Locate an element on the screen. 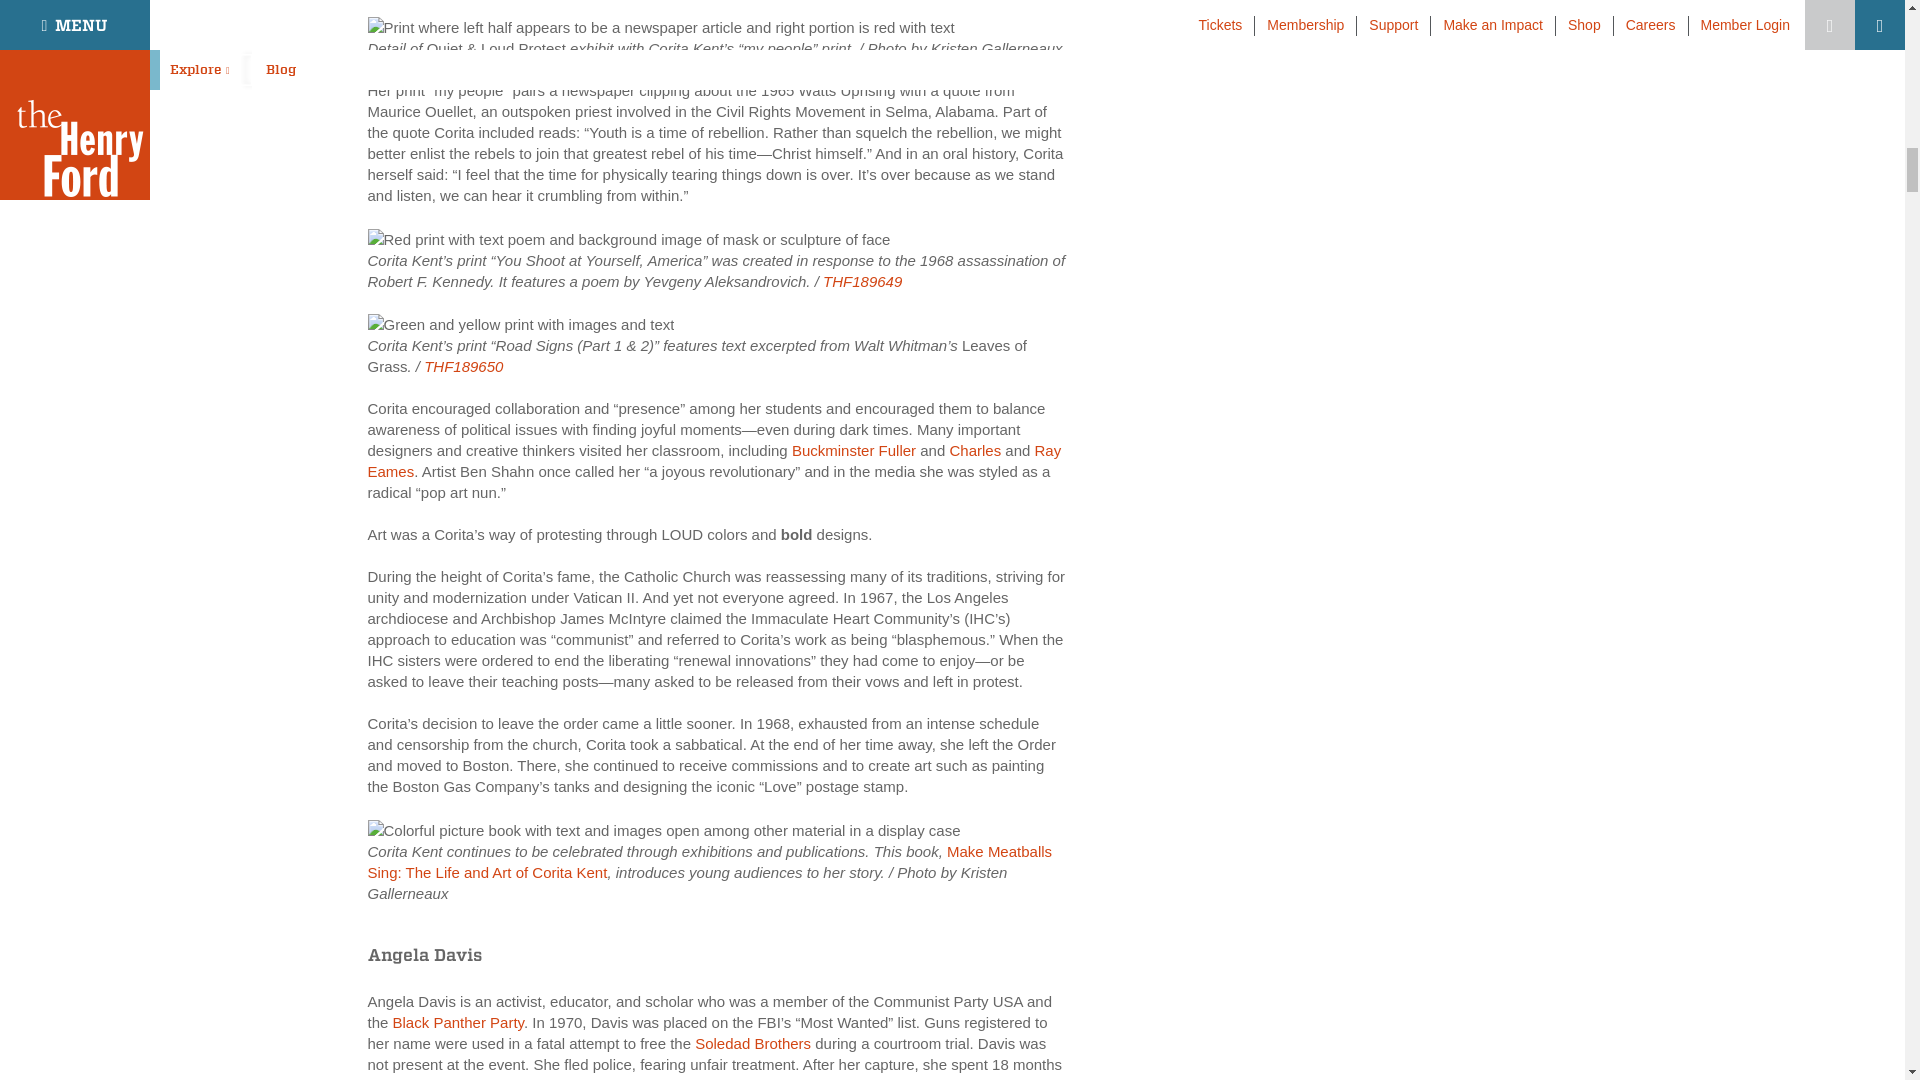 The image size is (1920, 1080). Make Meatballs Sing: The Life and Art of Corita Kent is located at coordinates (664, 830).